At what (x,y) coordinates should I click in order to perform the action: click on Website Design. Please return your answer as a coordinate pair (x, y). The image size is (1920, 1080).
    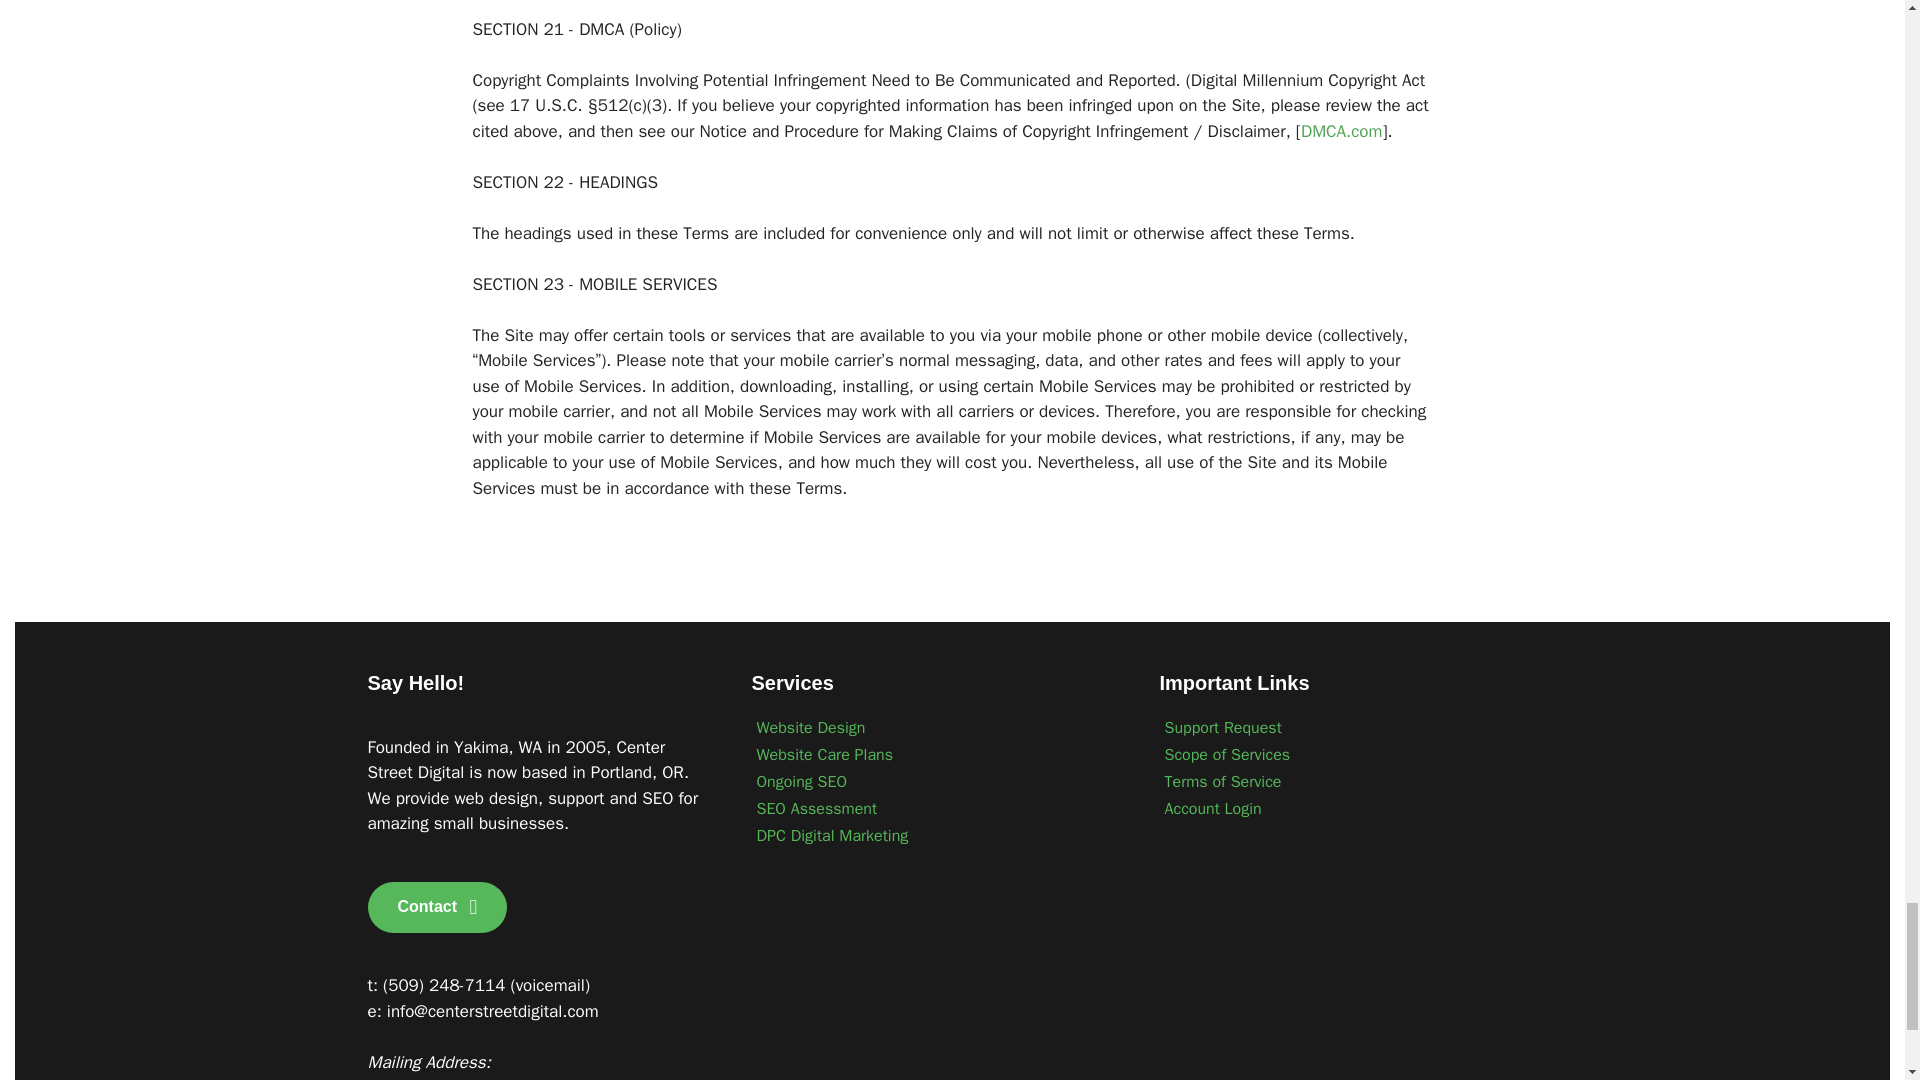
    Looking at the image, I should click on (936, 727).